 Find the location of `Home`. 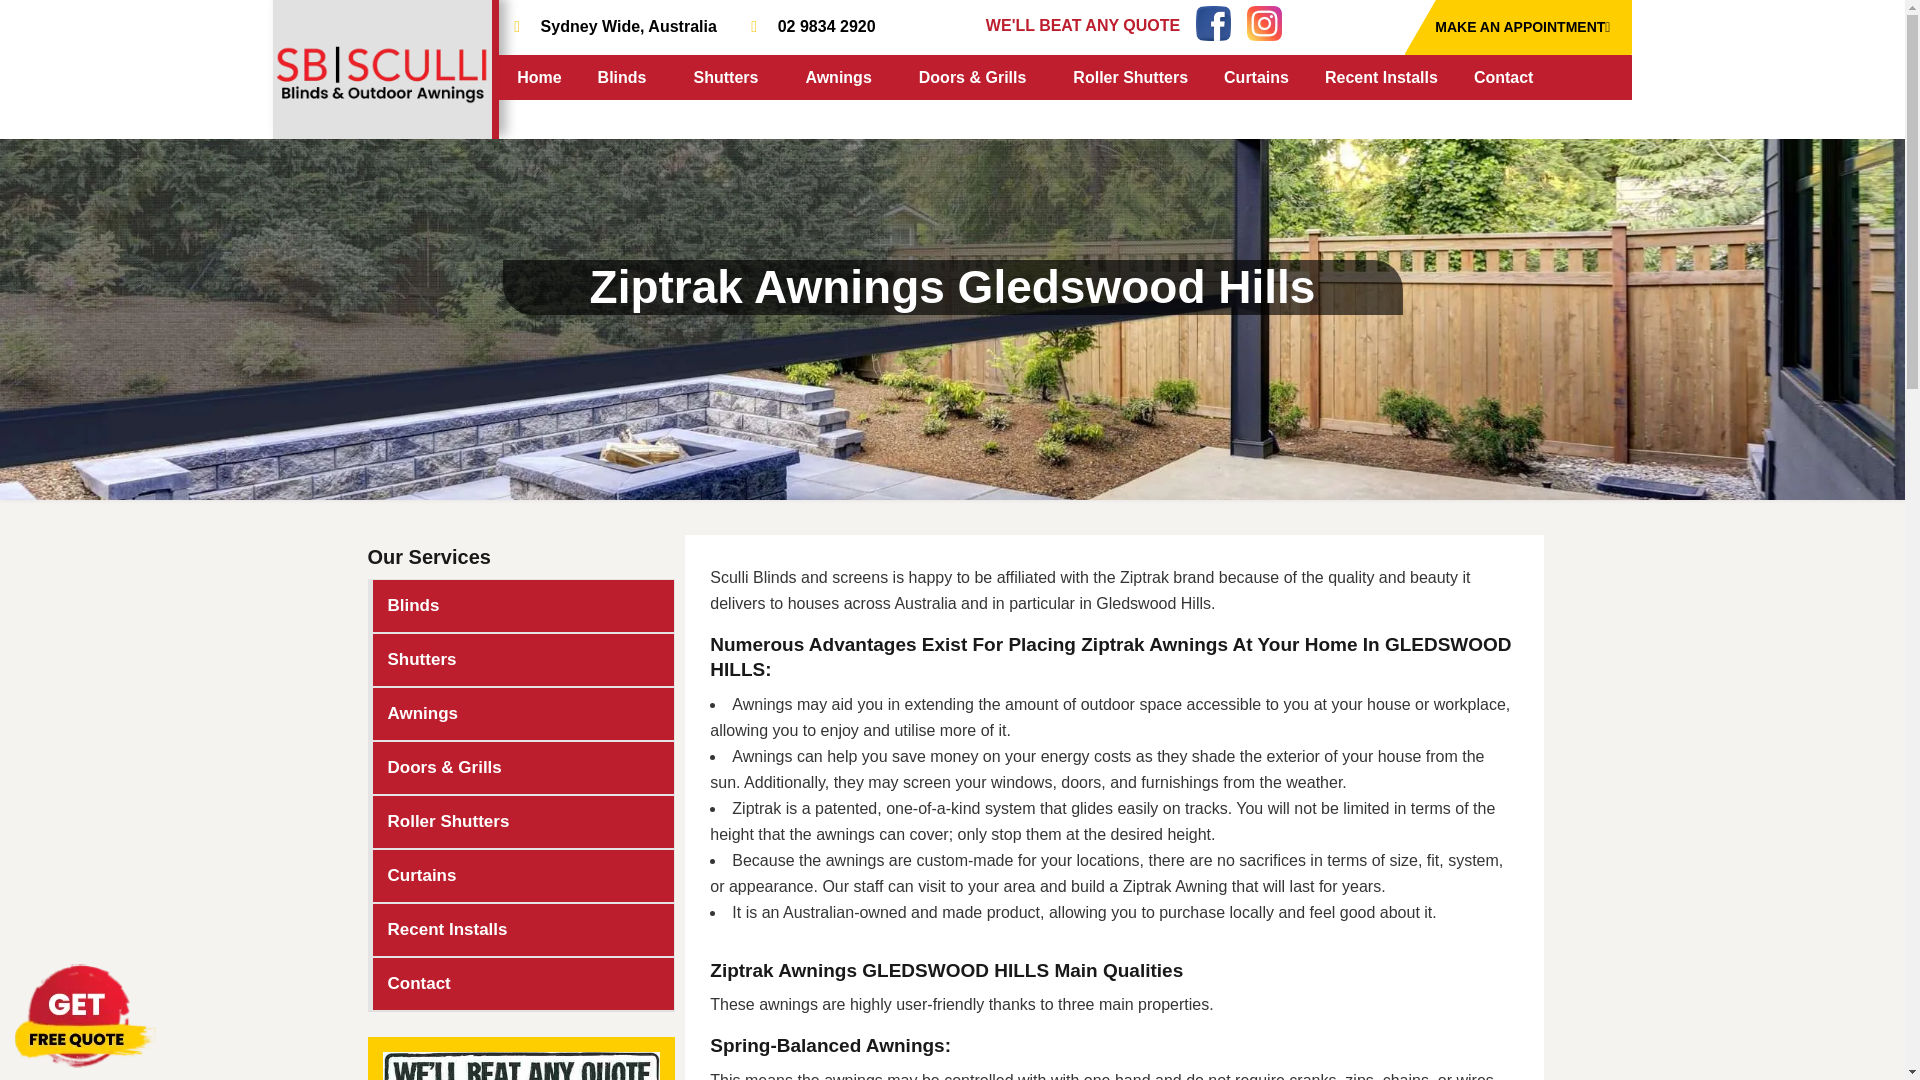

Home is located at coordinates (538, 78).